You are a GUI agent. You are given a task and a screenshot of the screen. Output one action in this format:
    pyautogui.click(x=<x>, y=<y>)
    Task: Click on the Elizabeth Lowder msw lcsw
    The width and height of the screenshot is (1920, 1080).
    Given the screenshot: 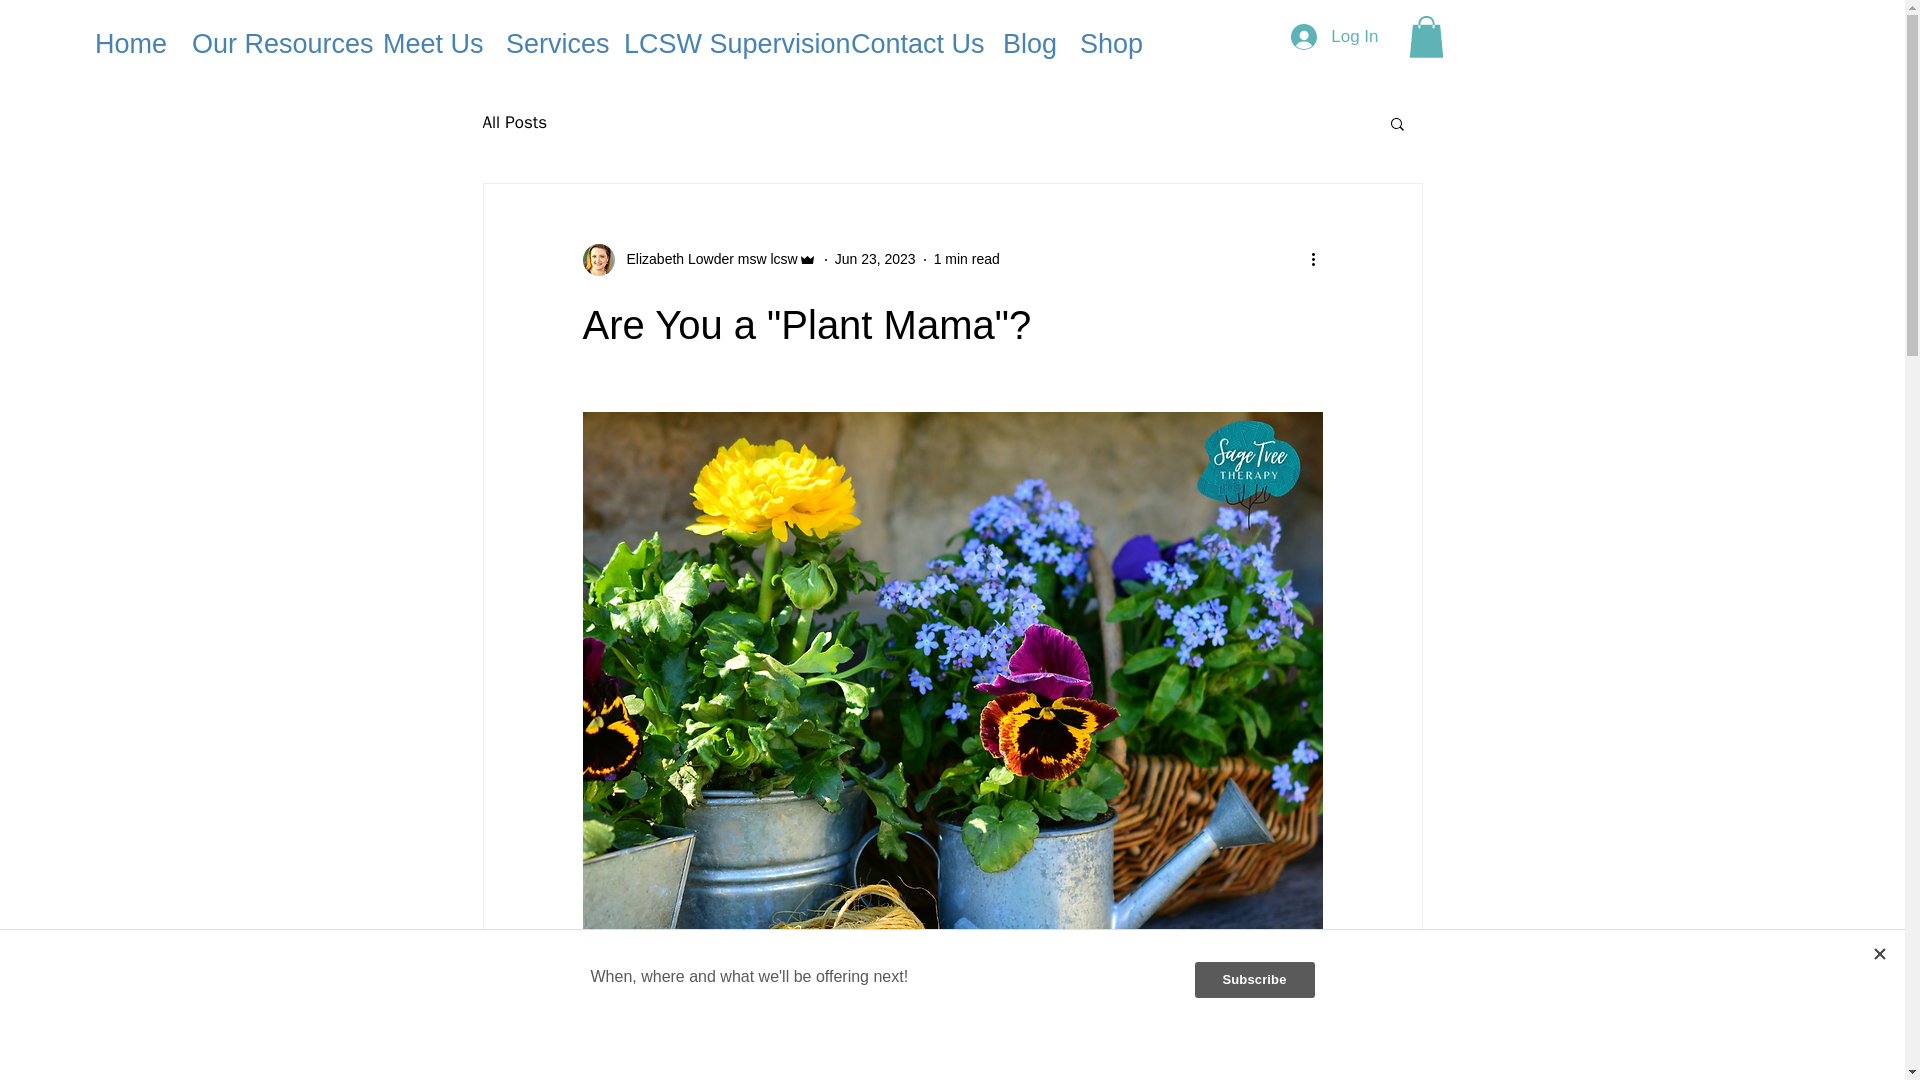 What is the action you would take?
    pyautogui.click(x=698, y=260)
    